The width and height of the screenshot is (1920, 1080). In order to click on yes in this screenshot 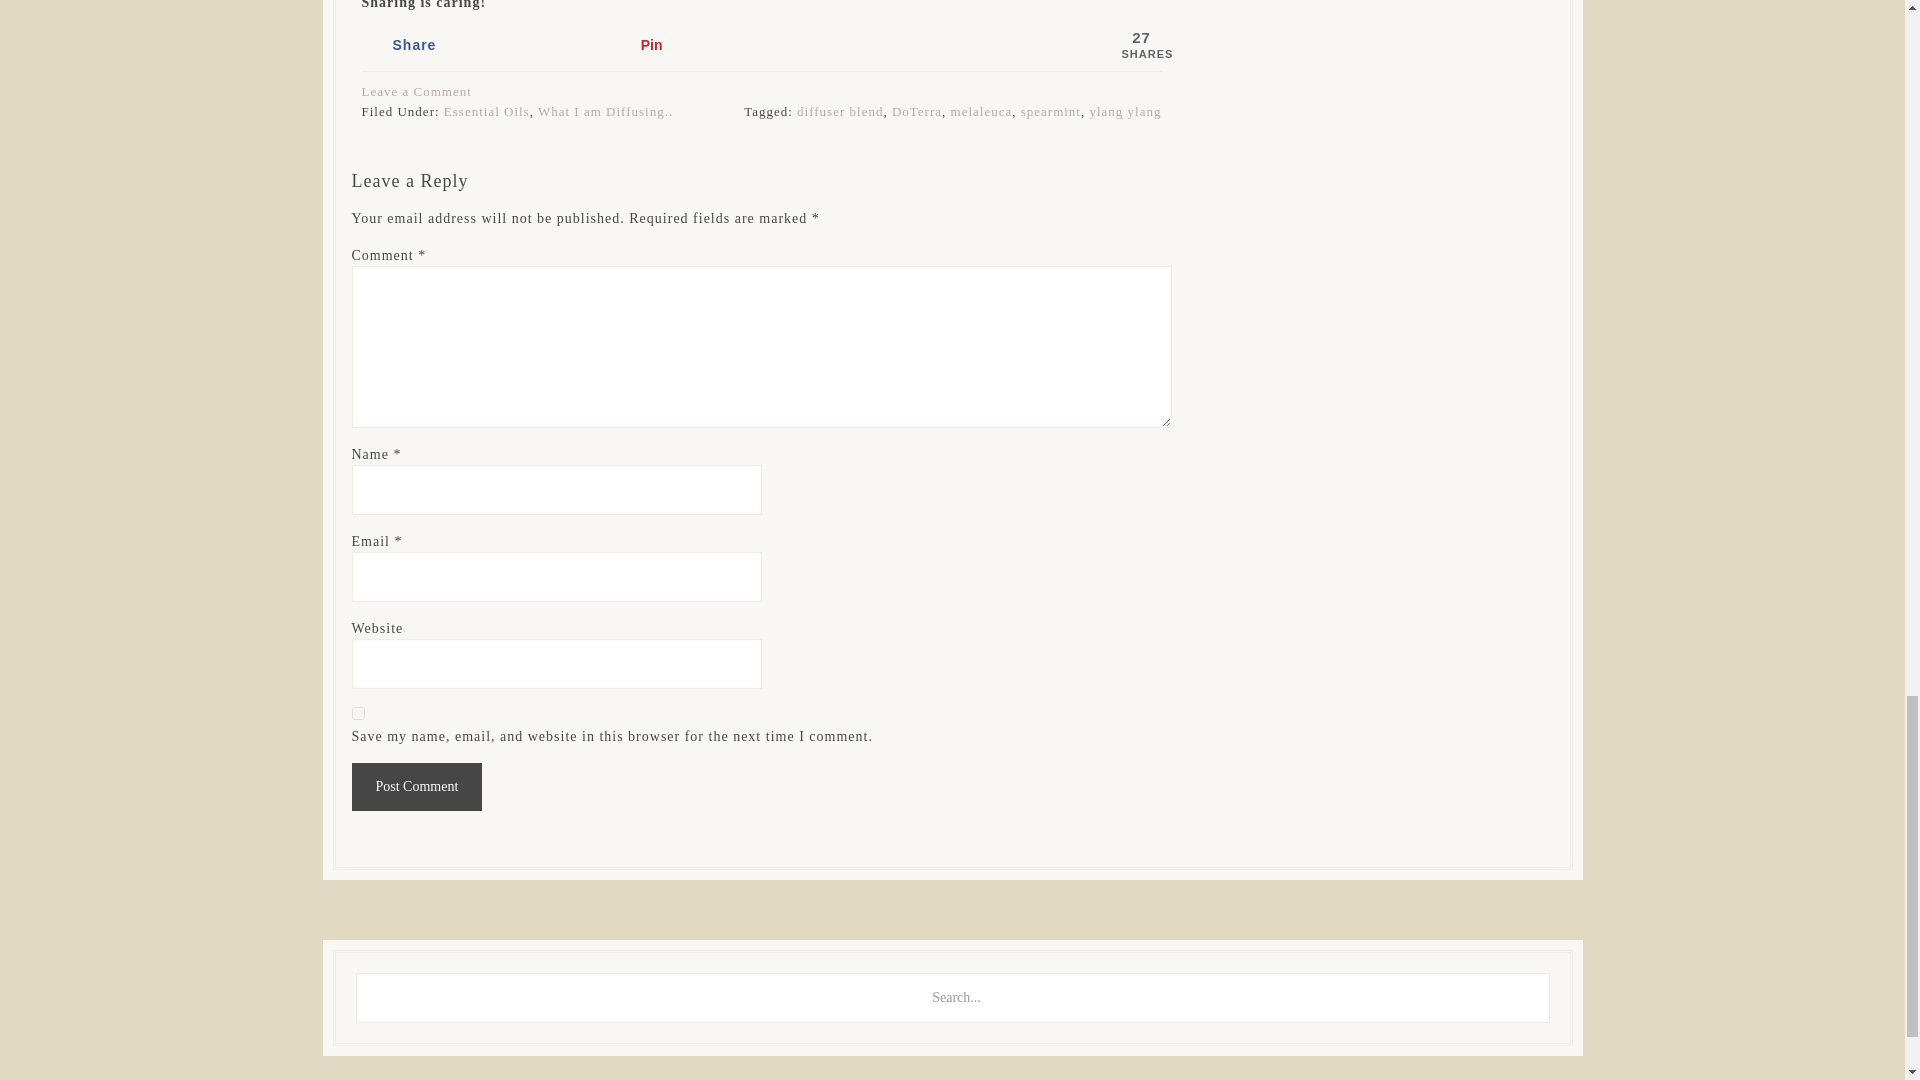, I will do `click(358, 714)`.